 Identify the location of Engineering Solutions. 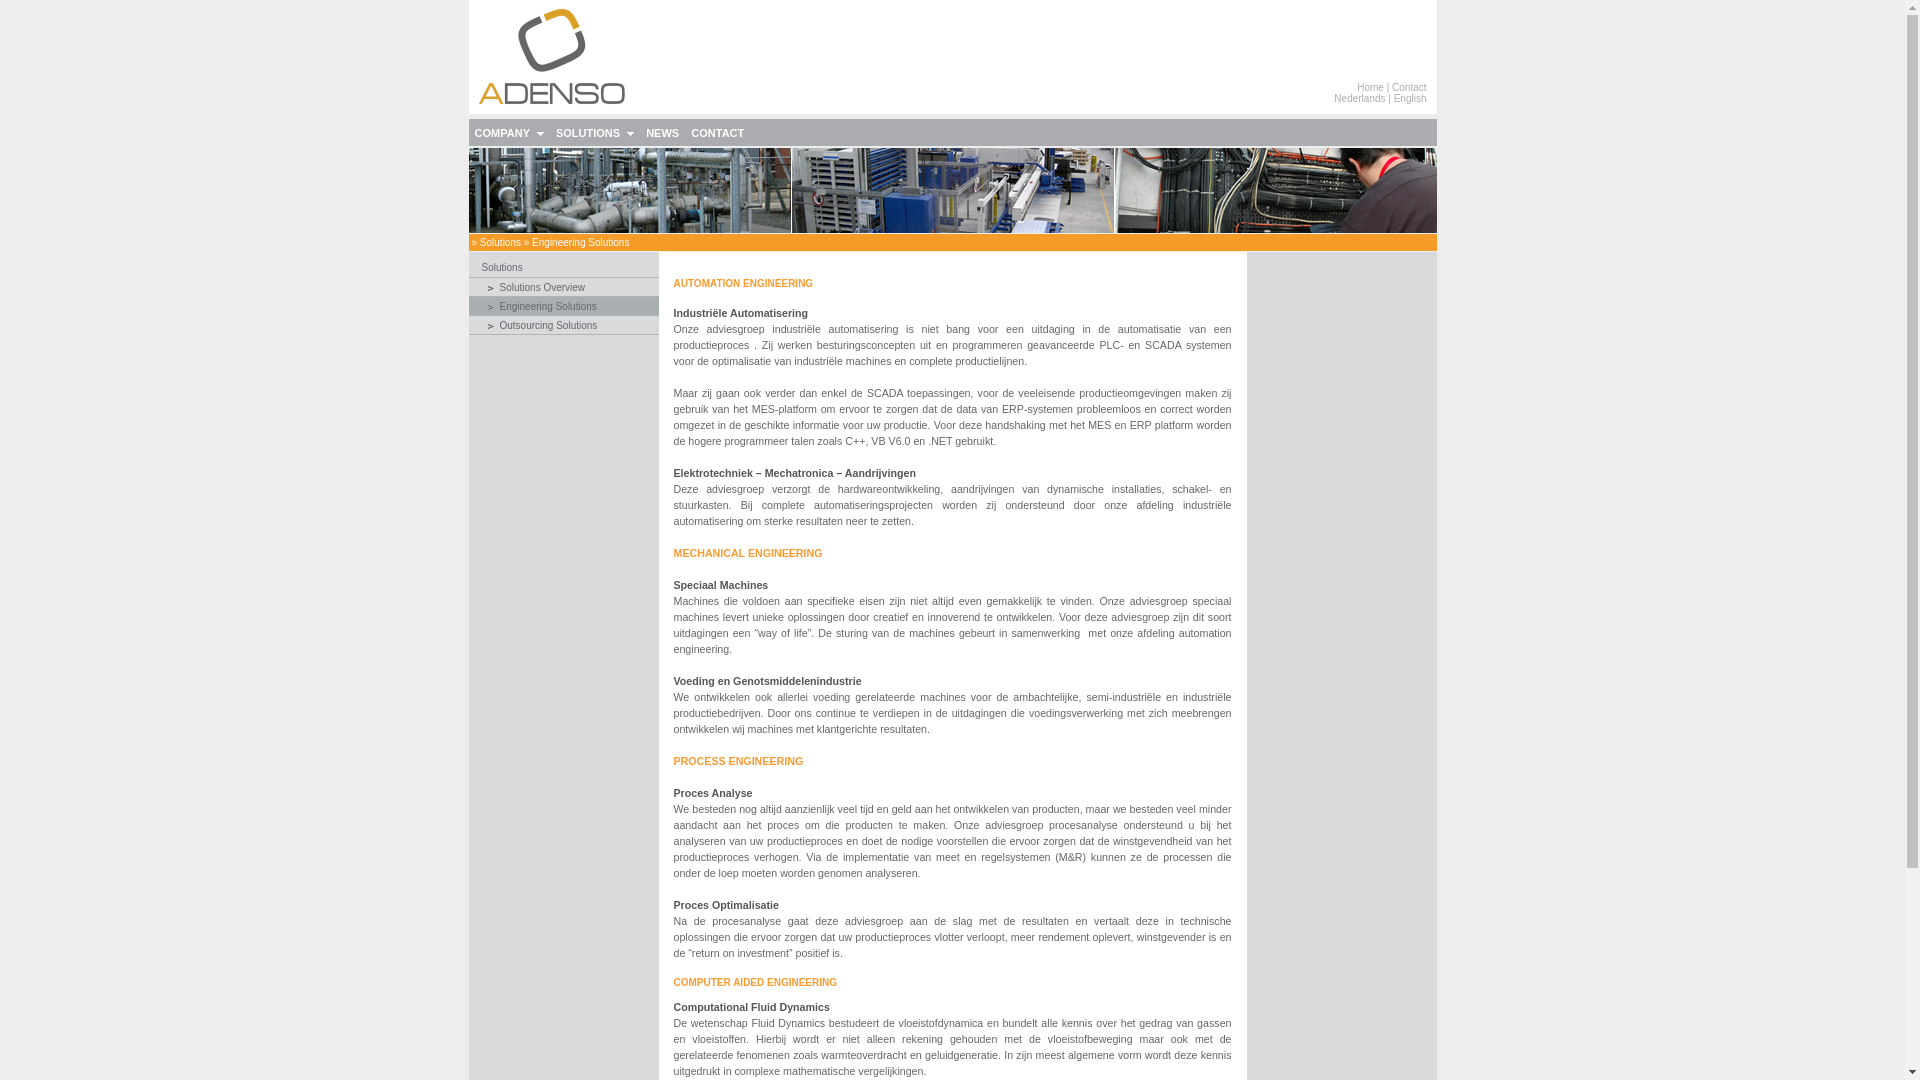
(548, 306).